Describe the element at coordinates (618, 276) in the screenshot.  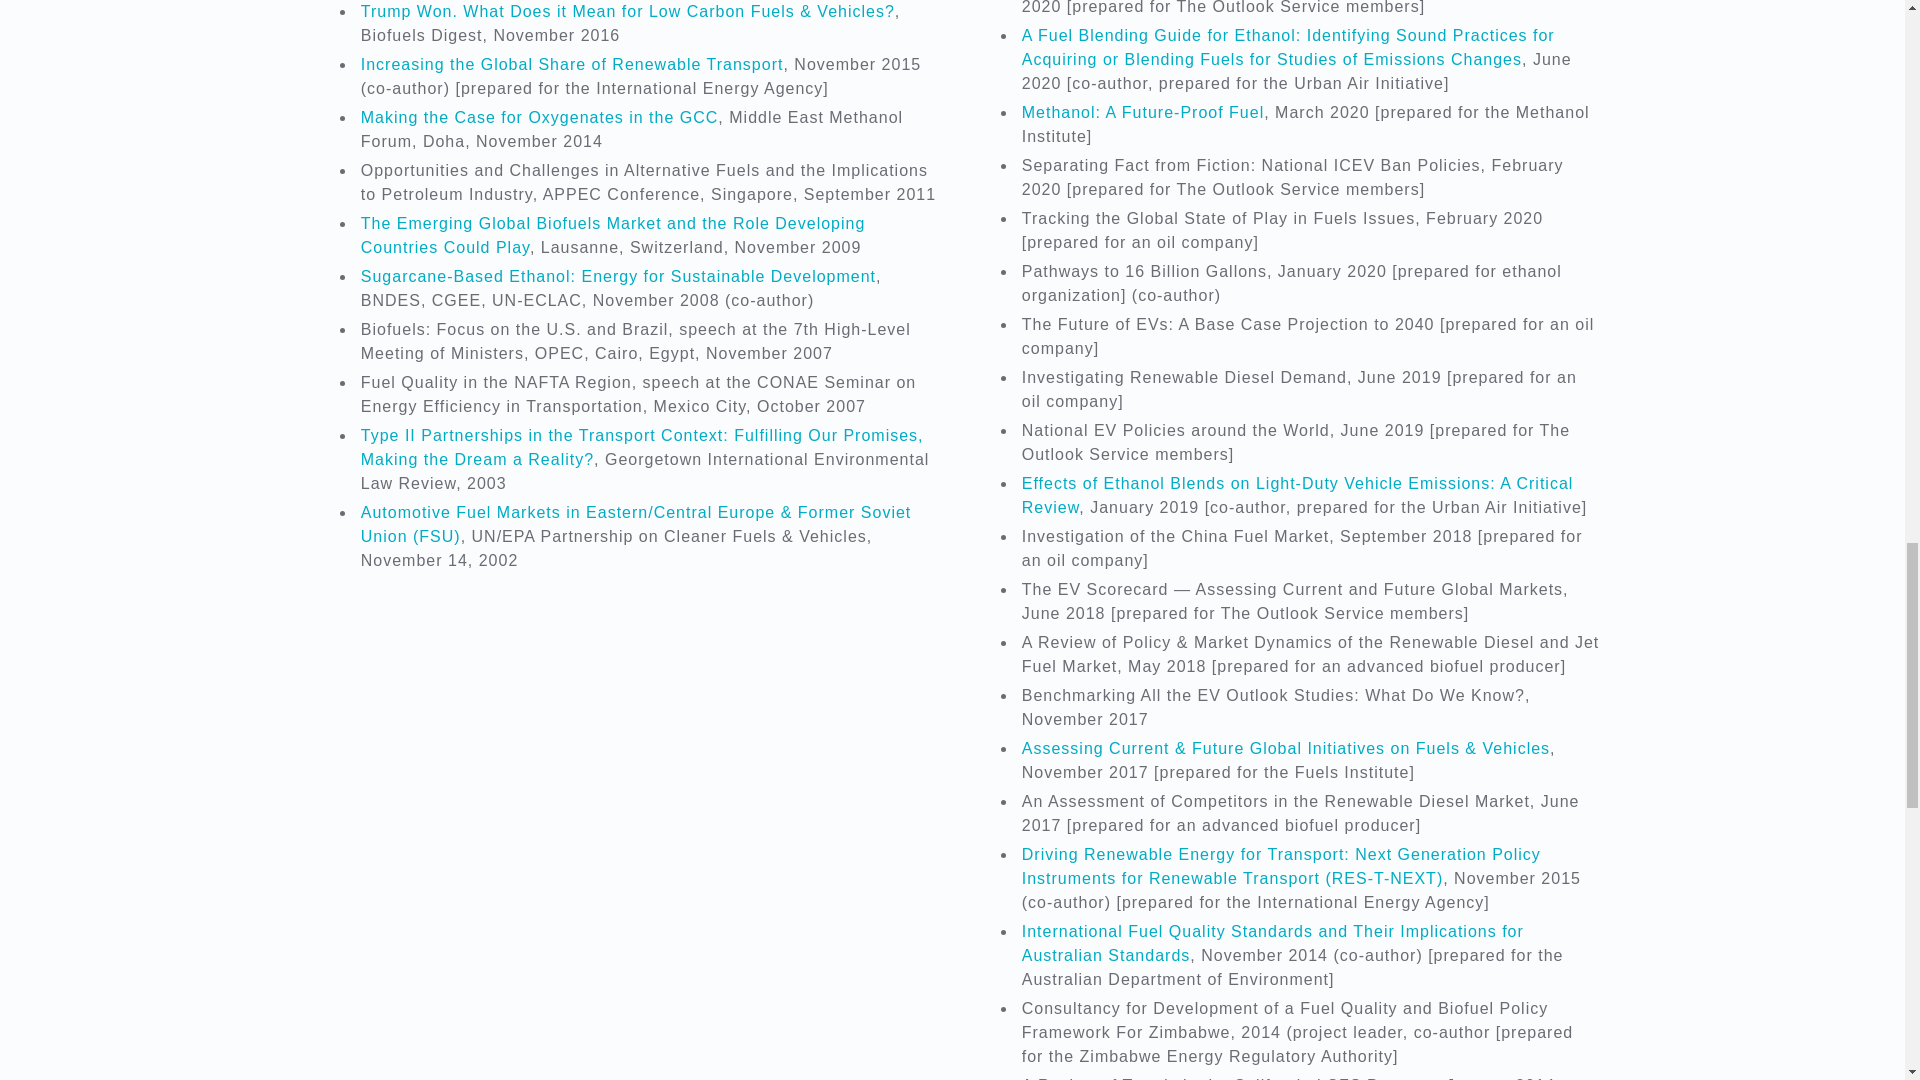
I see `Sugarcane-Based Ethanol: Energy for Sustainable Development` at that location.